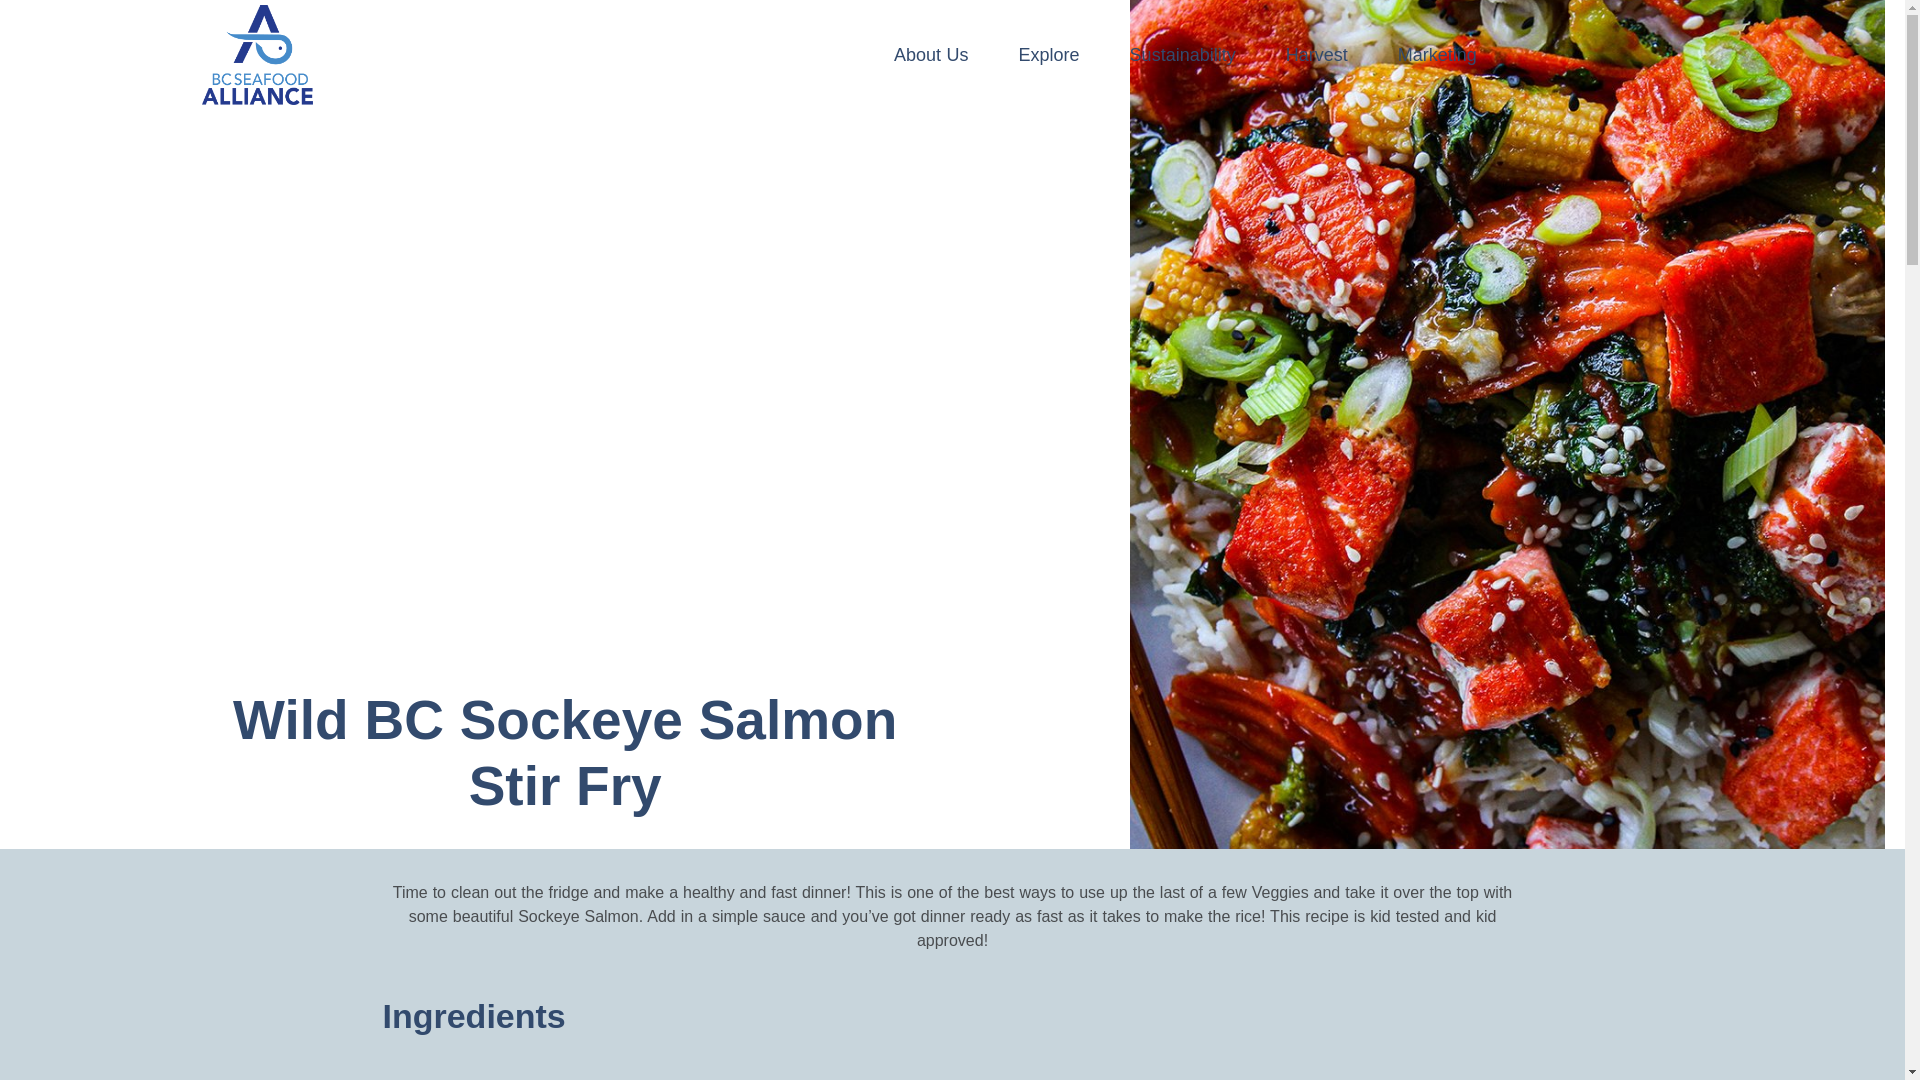  I want to click on Harvest, so click(1322, 54).